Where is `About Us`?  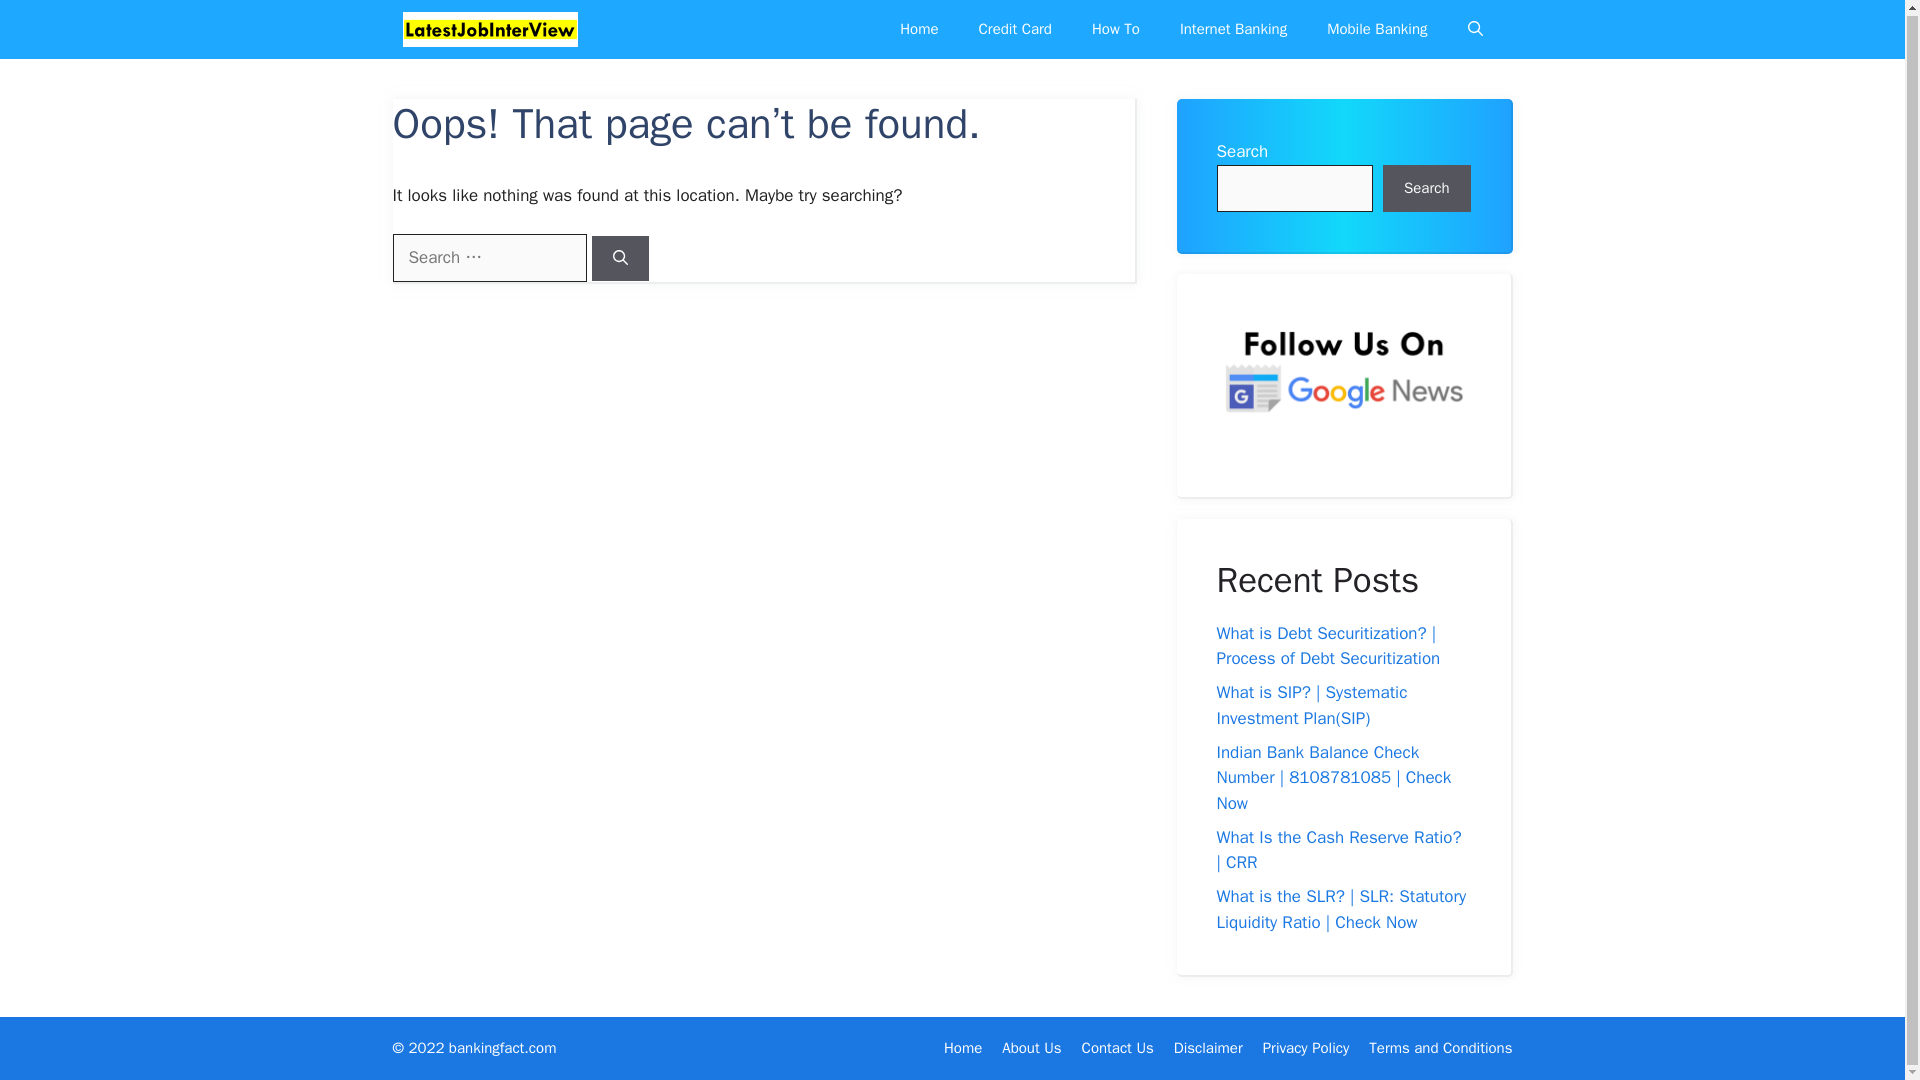 About Us is located at coordinates (1032, 1048).